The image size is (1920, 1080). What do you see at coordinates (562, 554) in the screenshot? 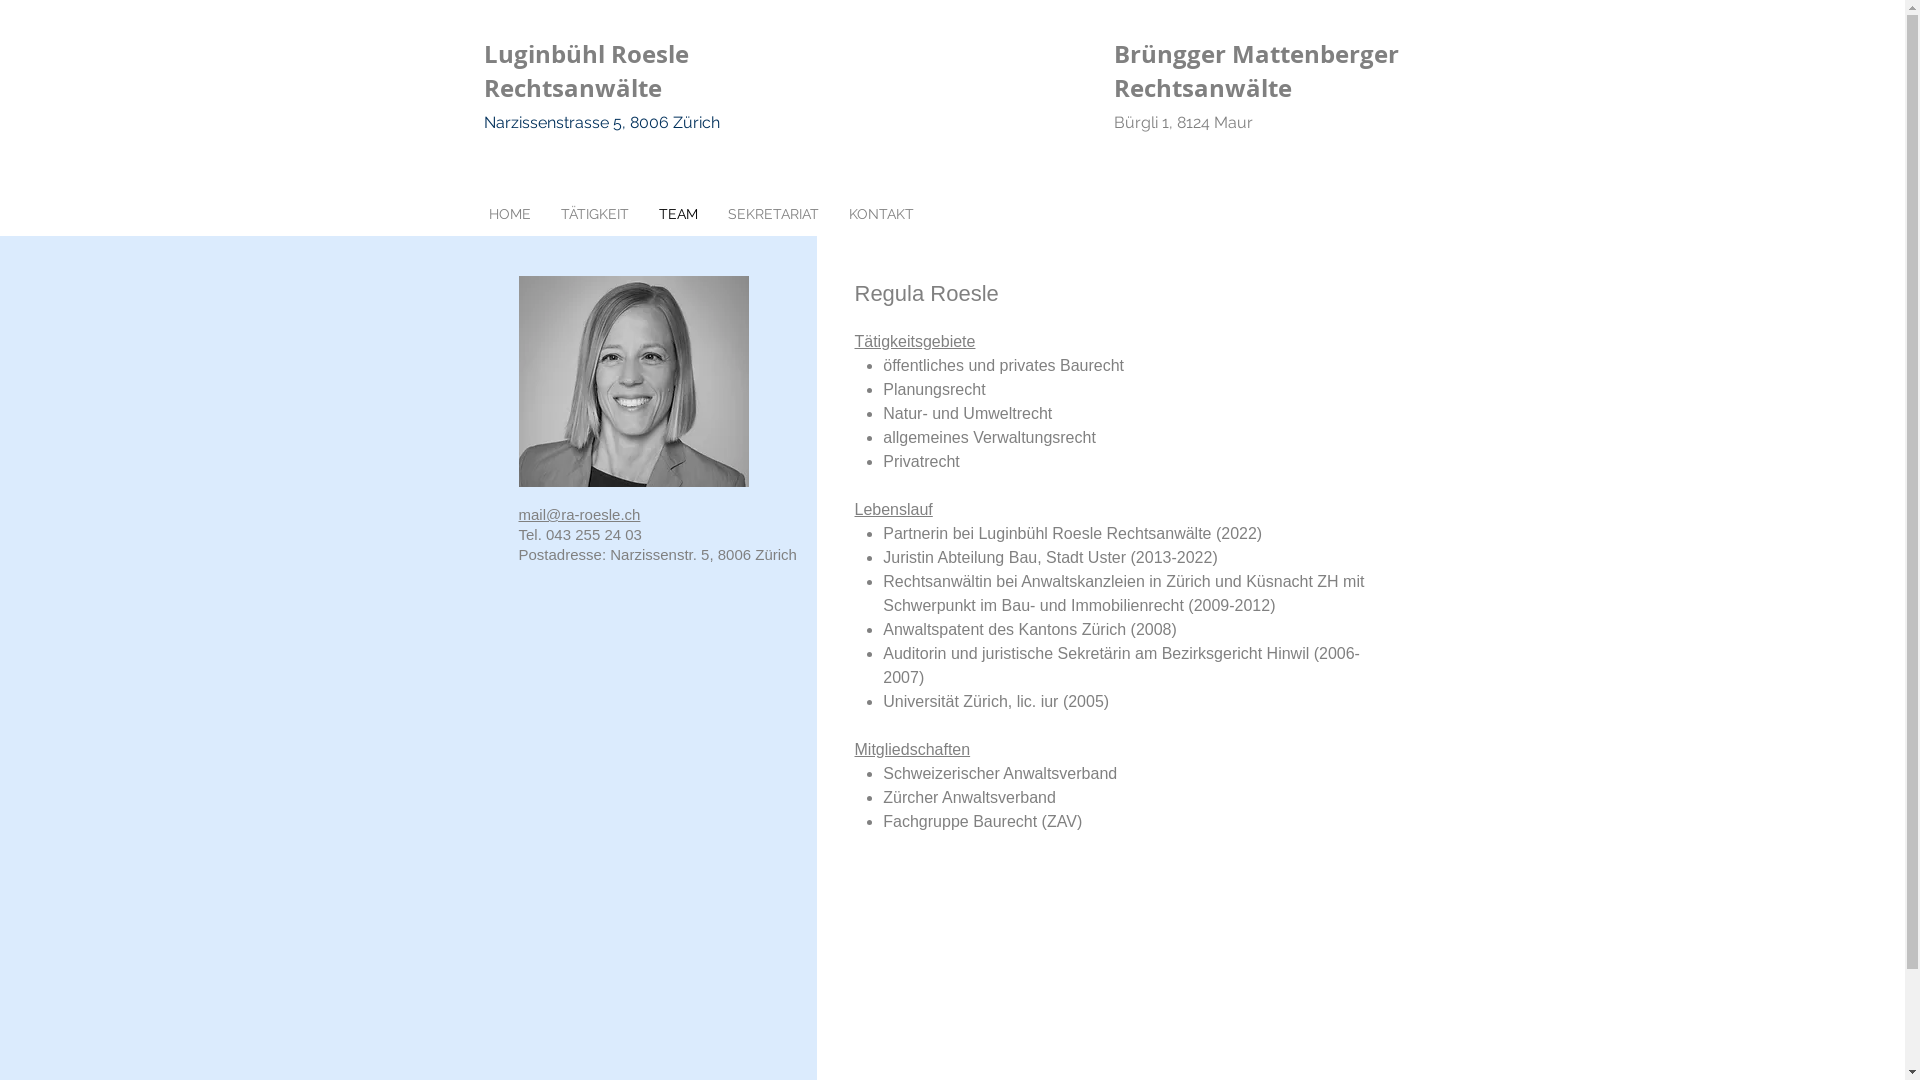
I see `Postadresse:` at bounding box center [562, 554].